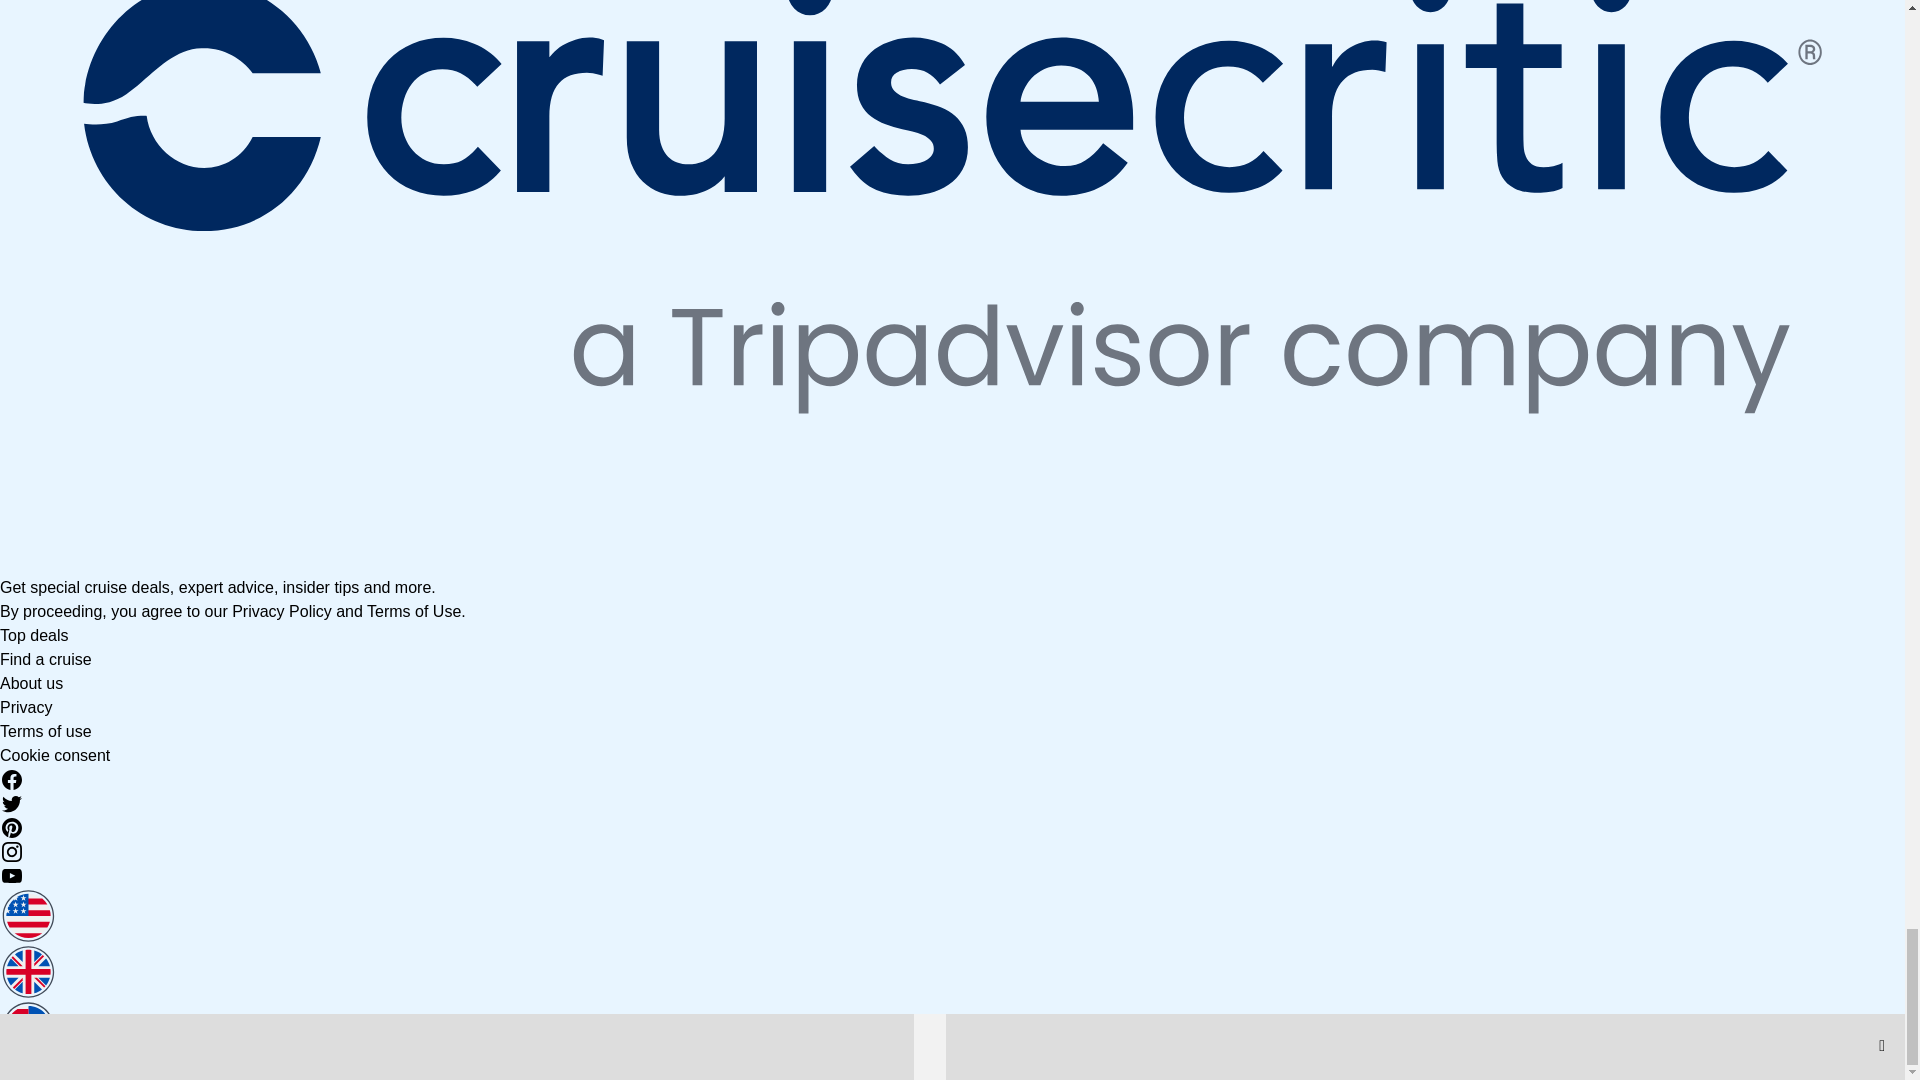  Describe the element at coordinates (282, 610) in the screenshot. I see `Privacy Policy` at that location.